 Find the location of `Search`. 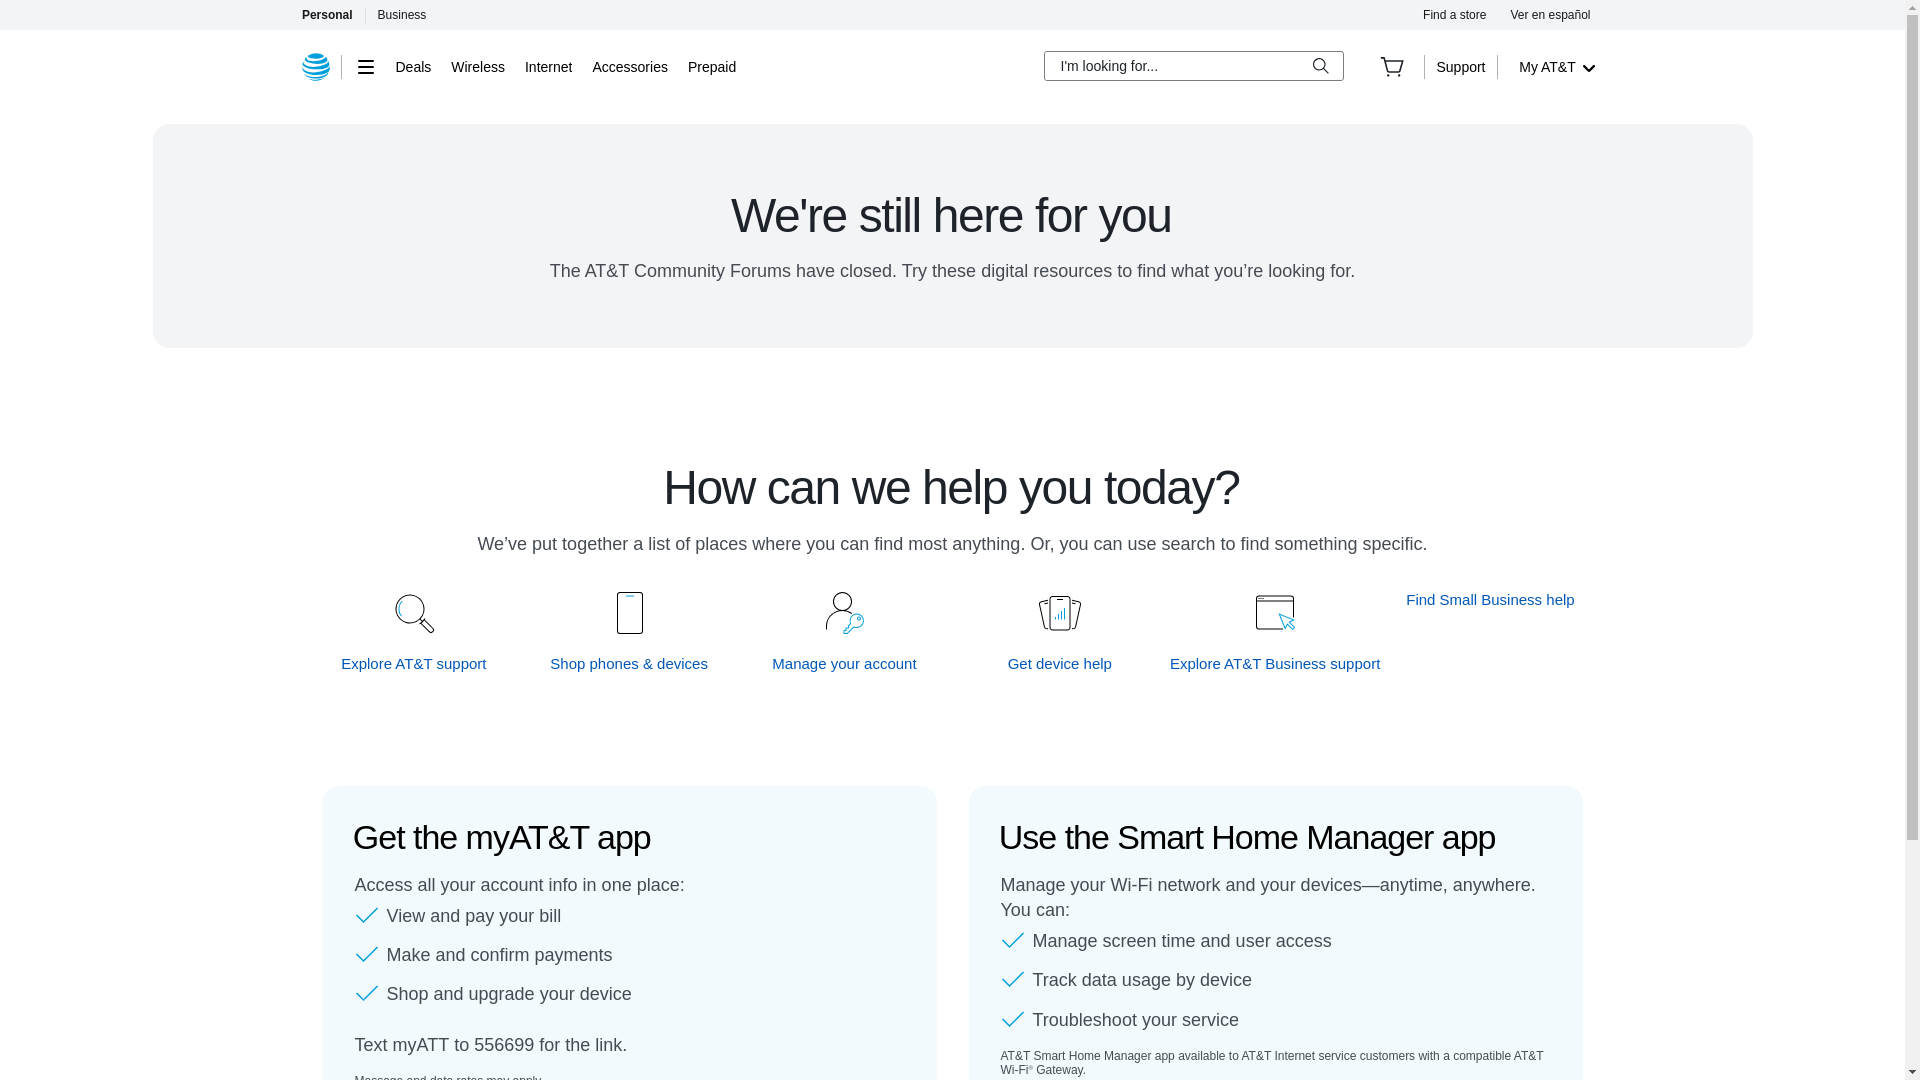

Search is located at coordinates (1320, 66).